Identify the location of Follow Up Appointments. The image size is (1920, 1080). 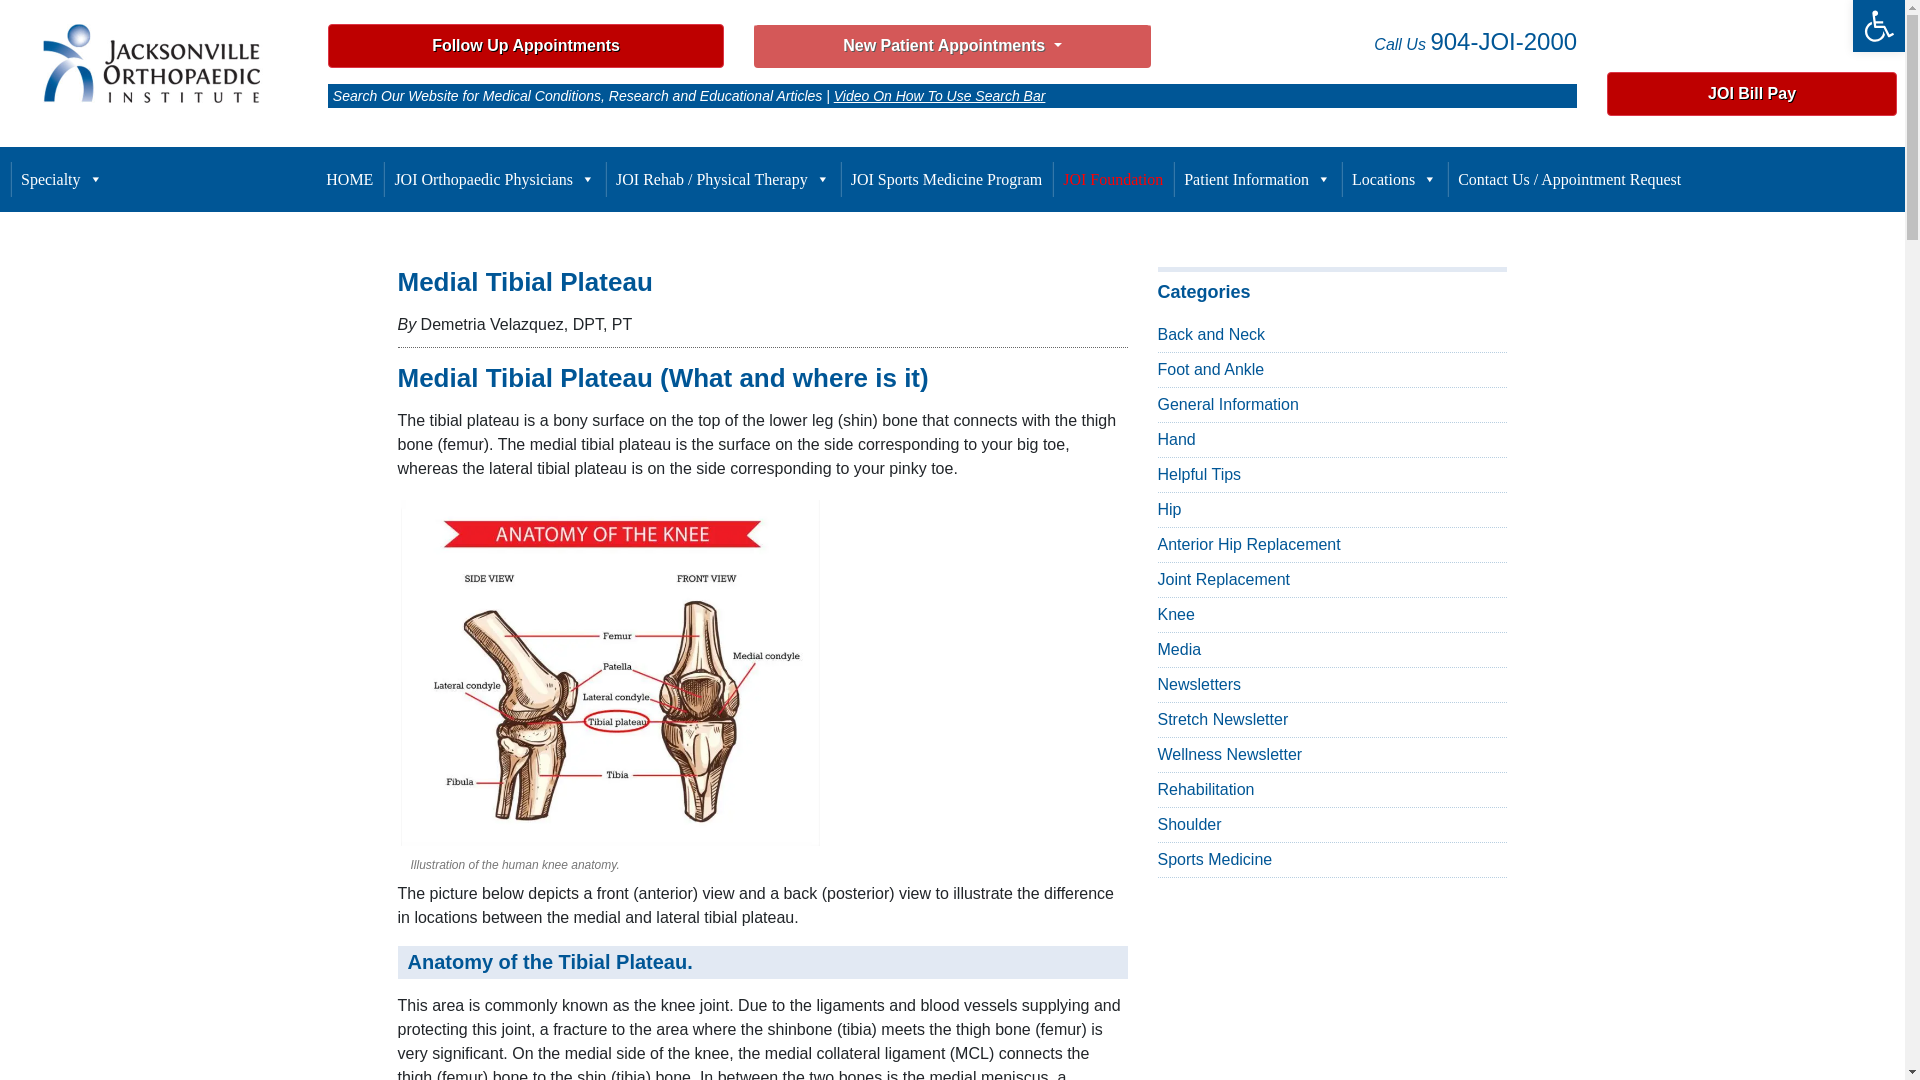
(62, 179).